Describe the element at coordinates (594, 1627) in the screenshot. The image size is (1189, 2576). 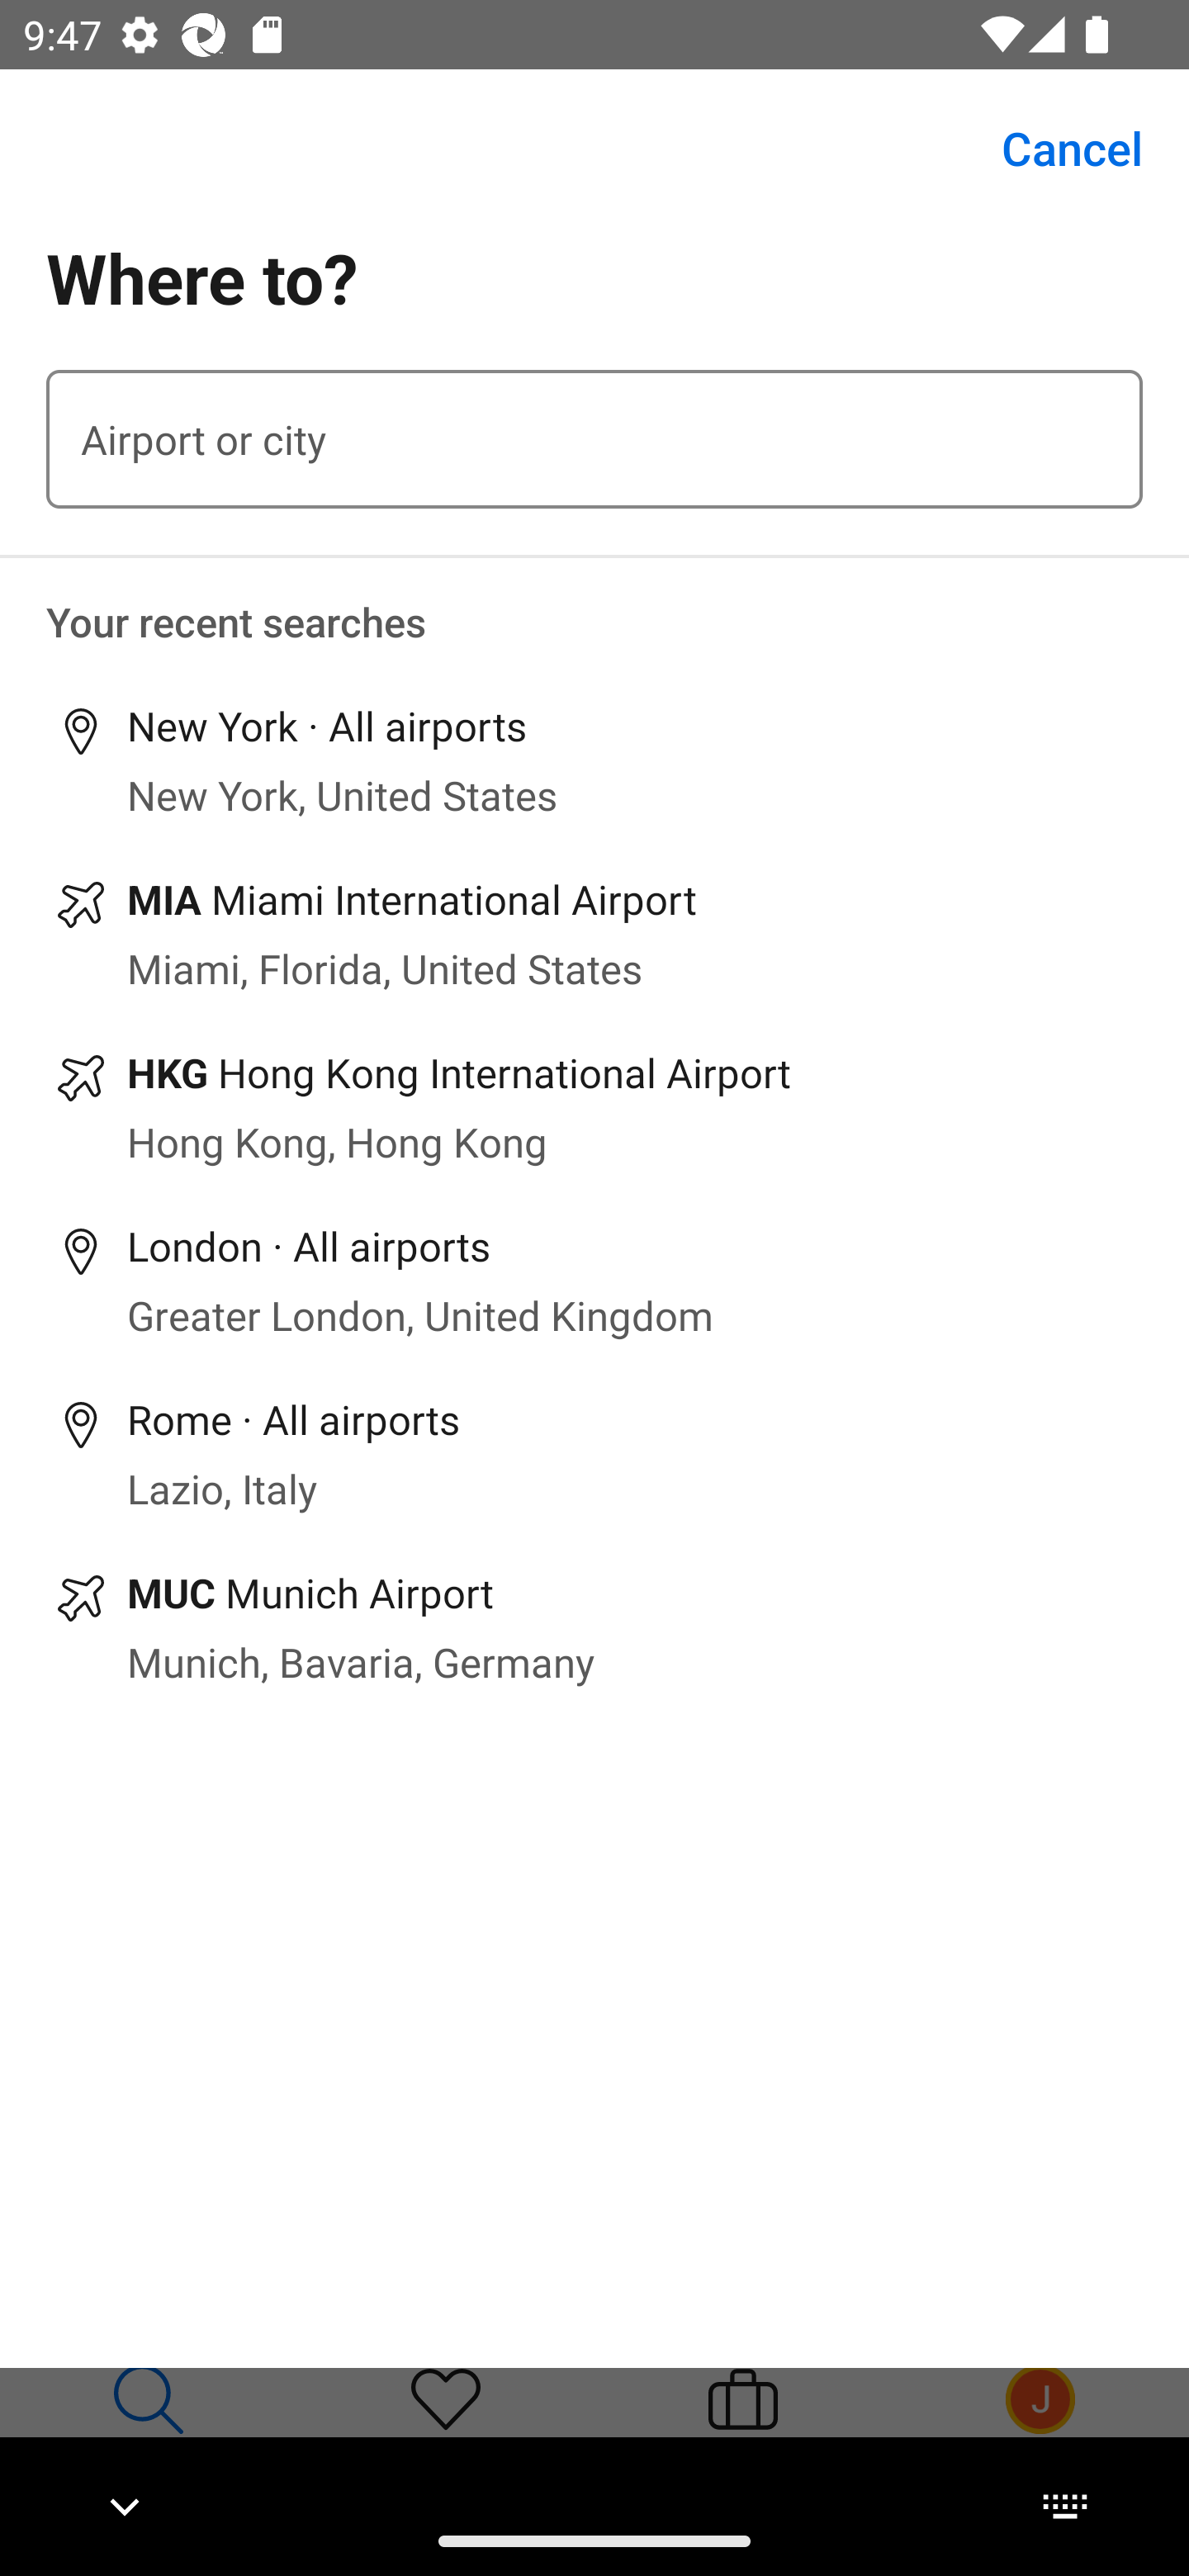
I see `MUC Munich Airport Munich, Bavaria, Germany` at that location.